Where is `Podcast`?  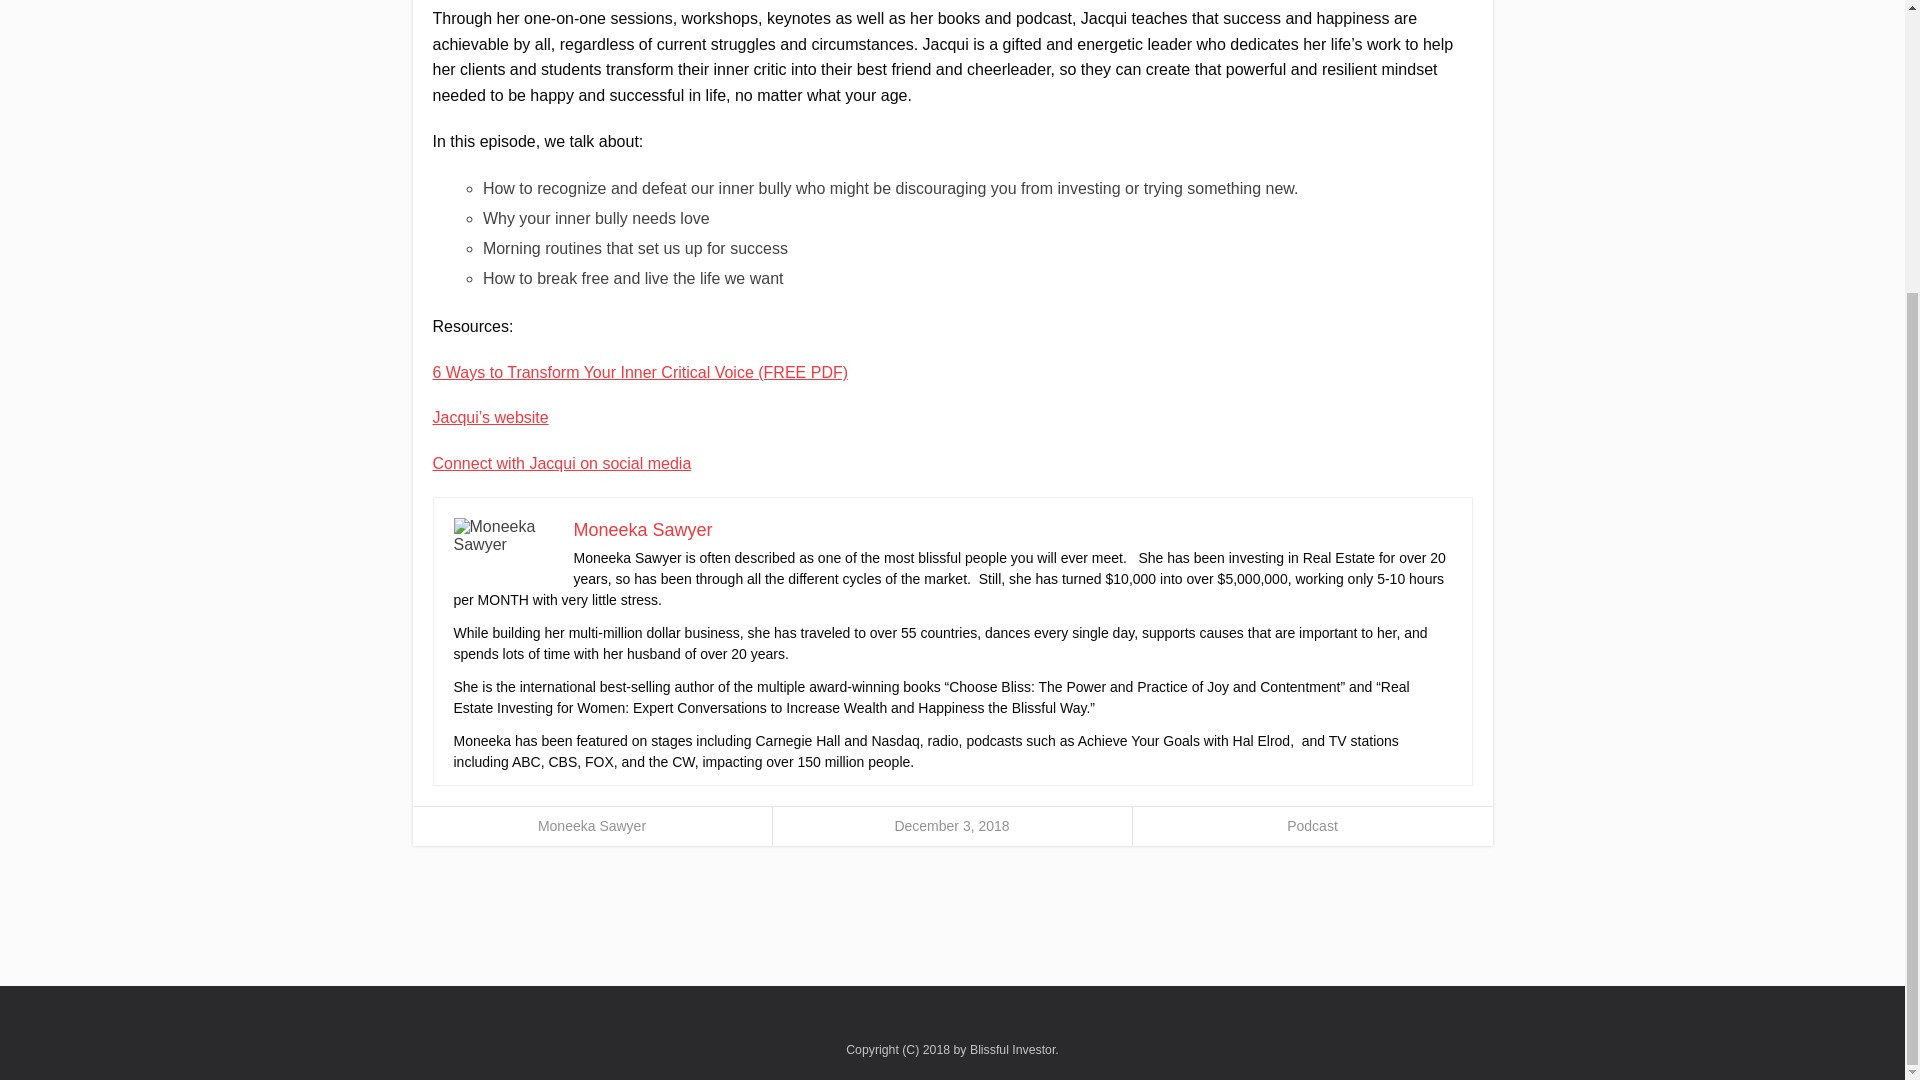
Podcast is located at coordinates (1312, 825).